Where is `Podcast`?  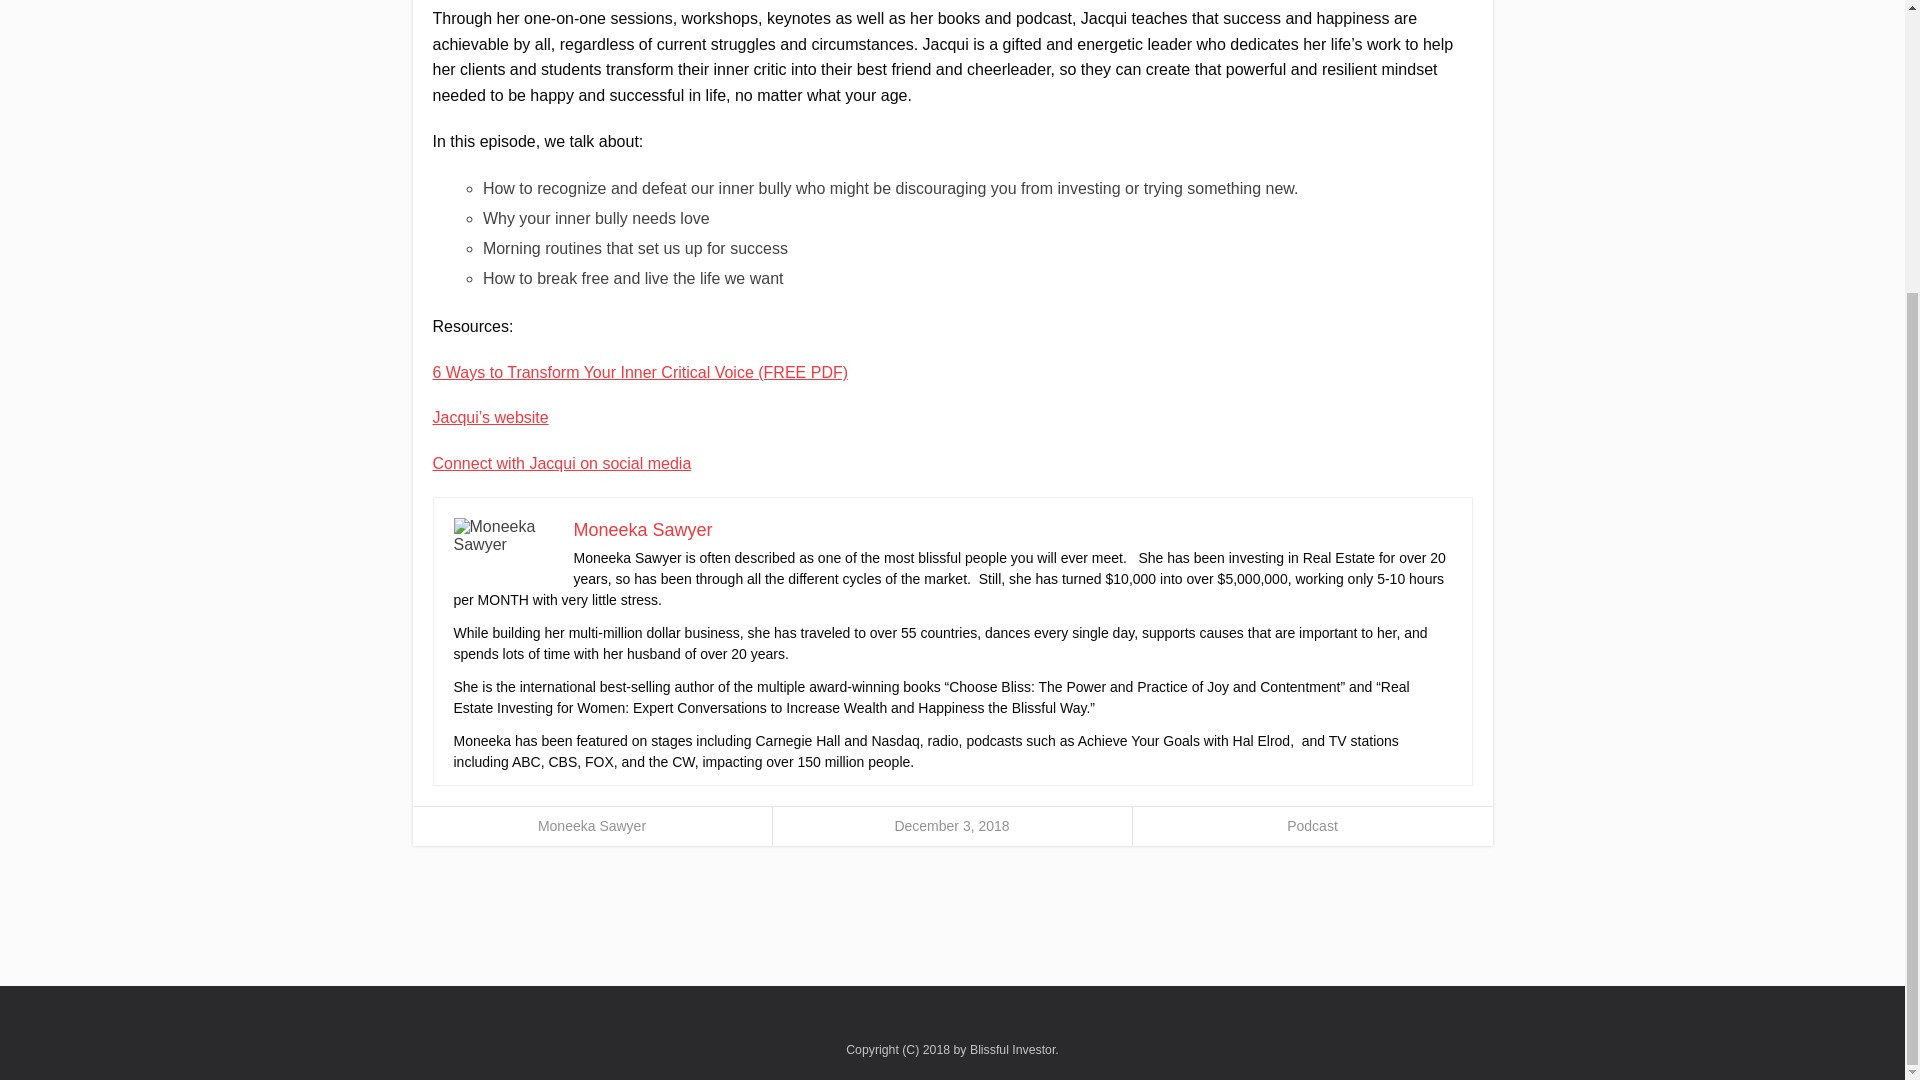
Podcast is located at coordinates (1312, 825).